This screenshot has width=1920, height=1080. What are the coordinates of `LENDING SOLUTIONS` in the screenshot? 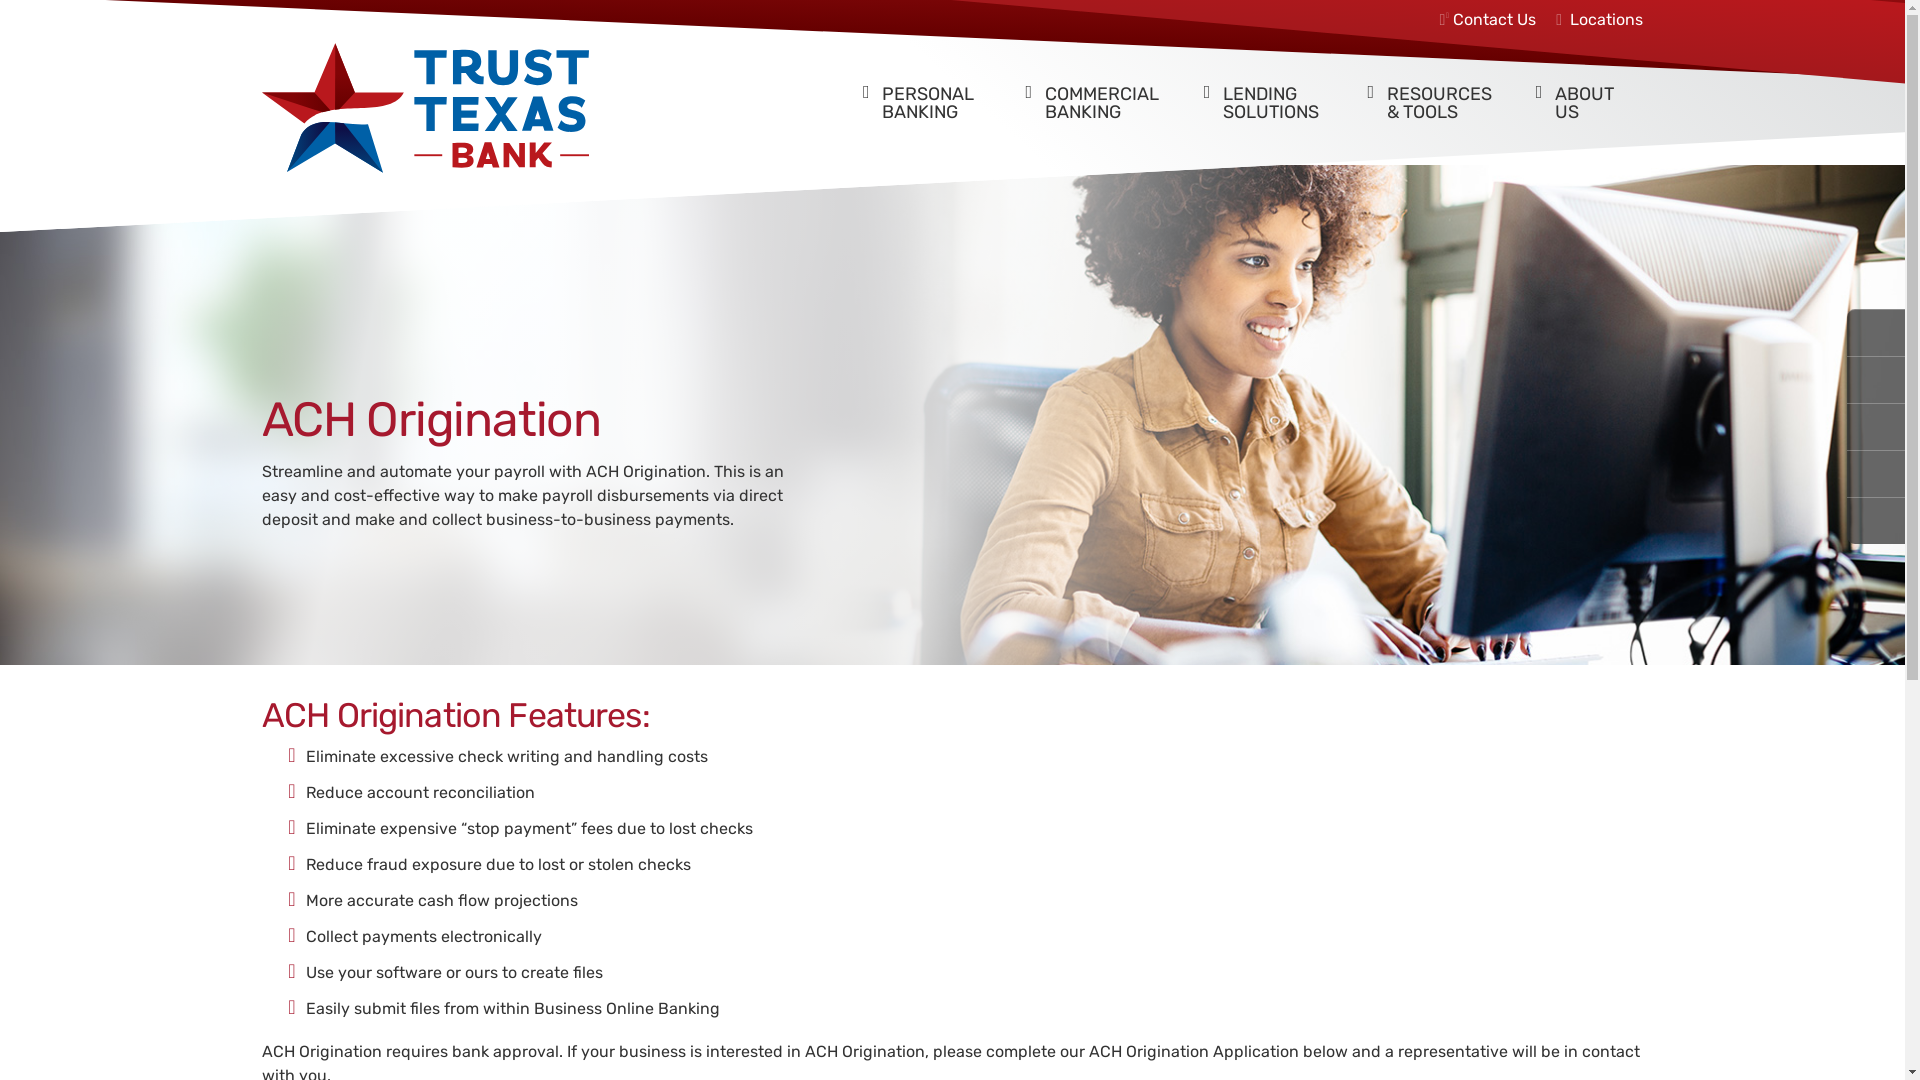 It's located at (1266, 90).